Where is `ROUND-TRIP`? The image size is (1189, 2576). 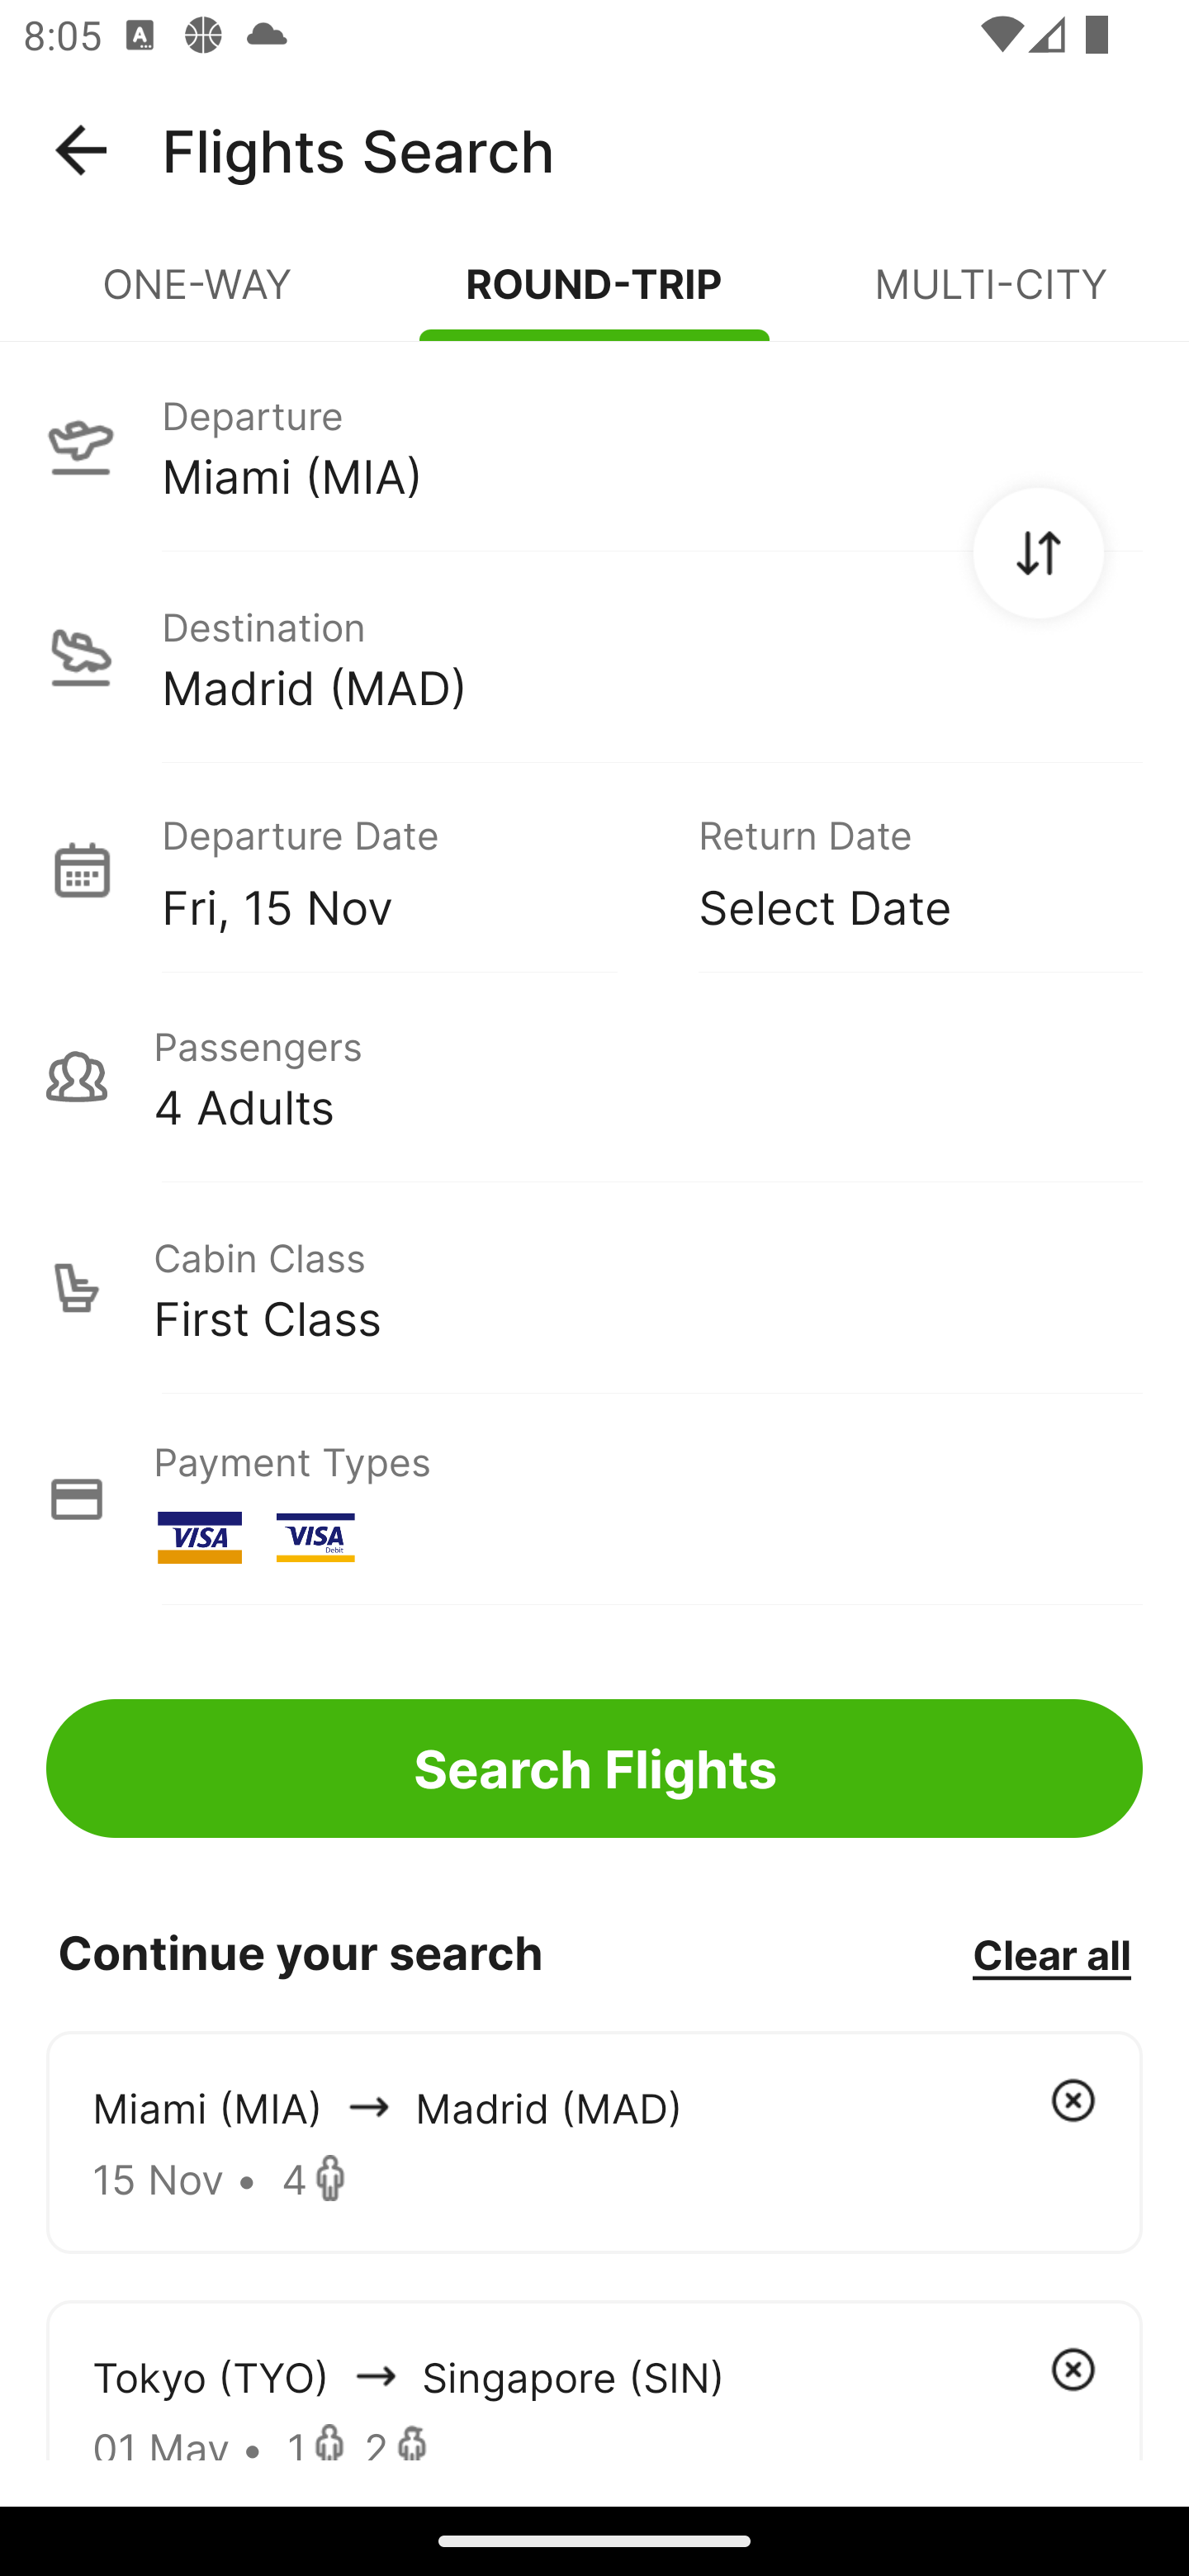
ROUND-TRIP is located at coordinates (594, 297).